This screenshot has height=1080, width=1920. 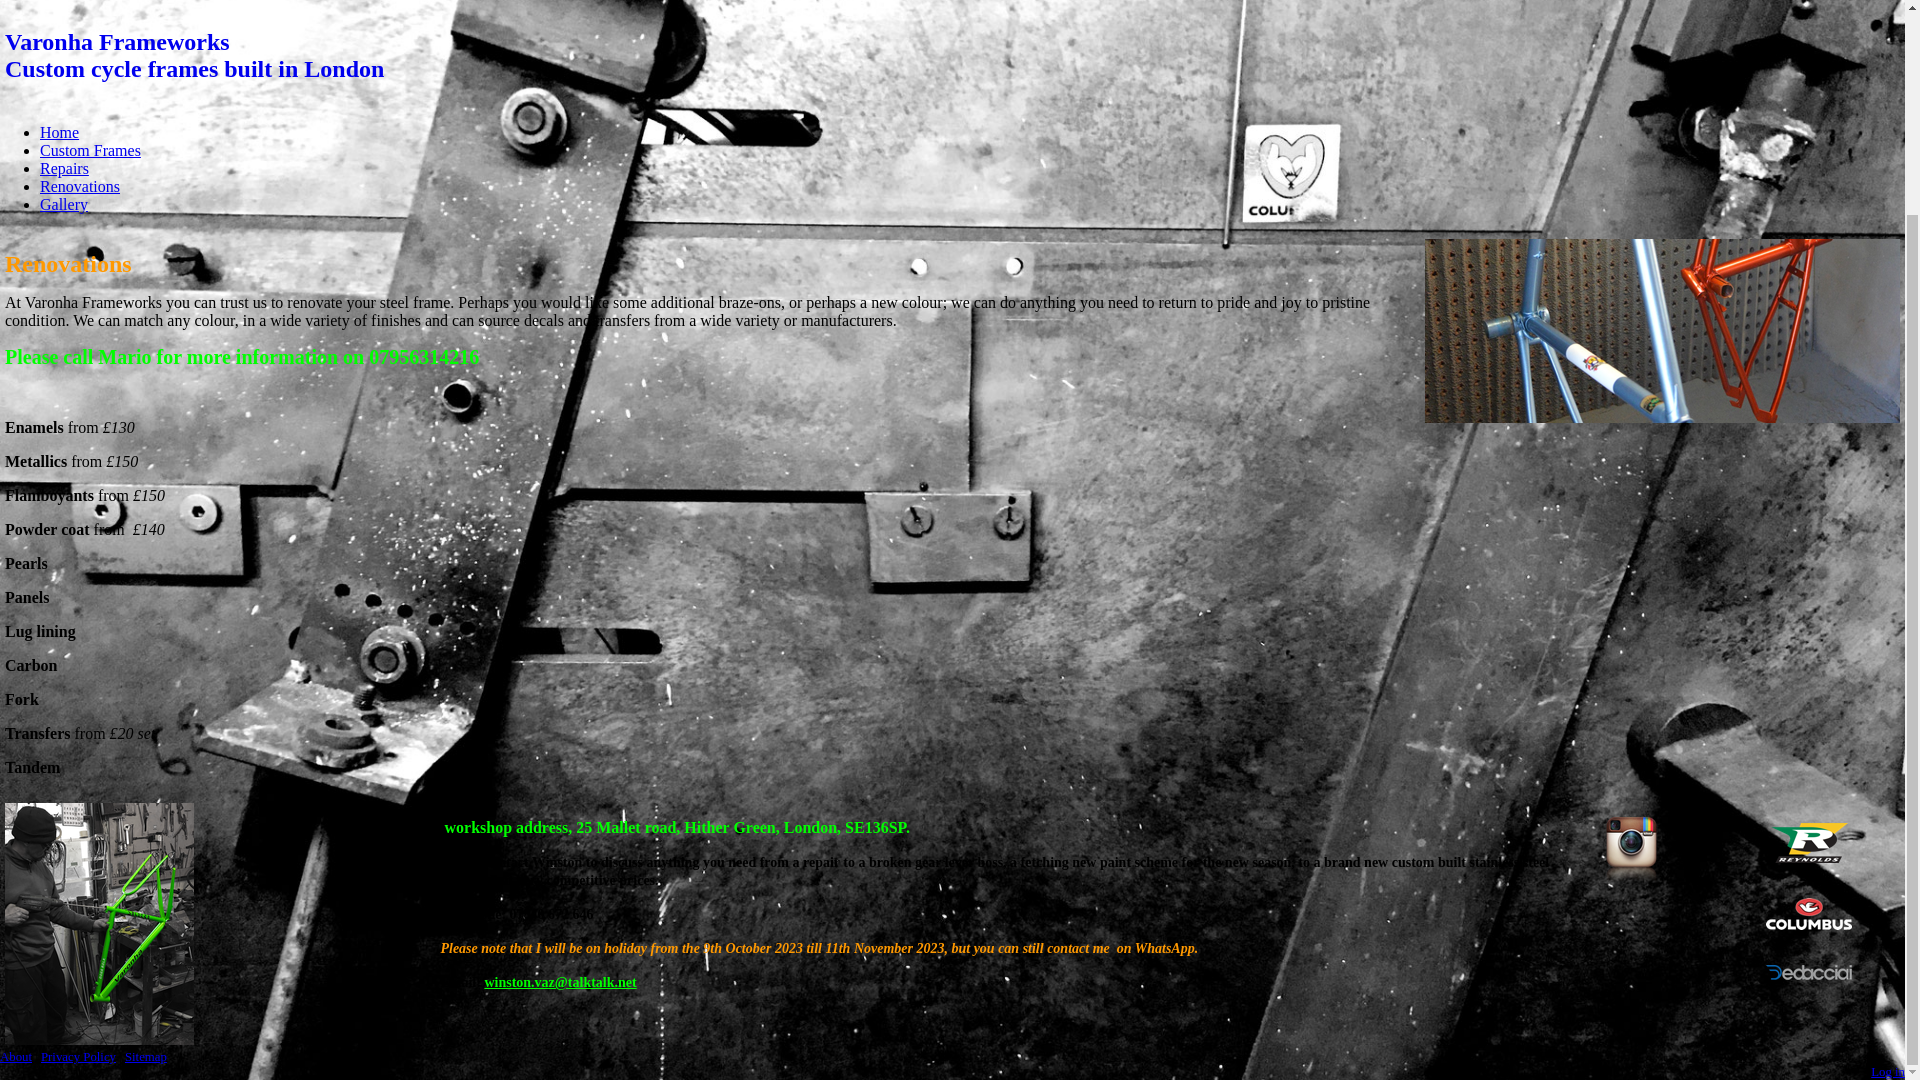 What do you see at coordinates (64, 168) in the screenshot?
I see `Home` at bounding box center [64, 168].